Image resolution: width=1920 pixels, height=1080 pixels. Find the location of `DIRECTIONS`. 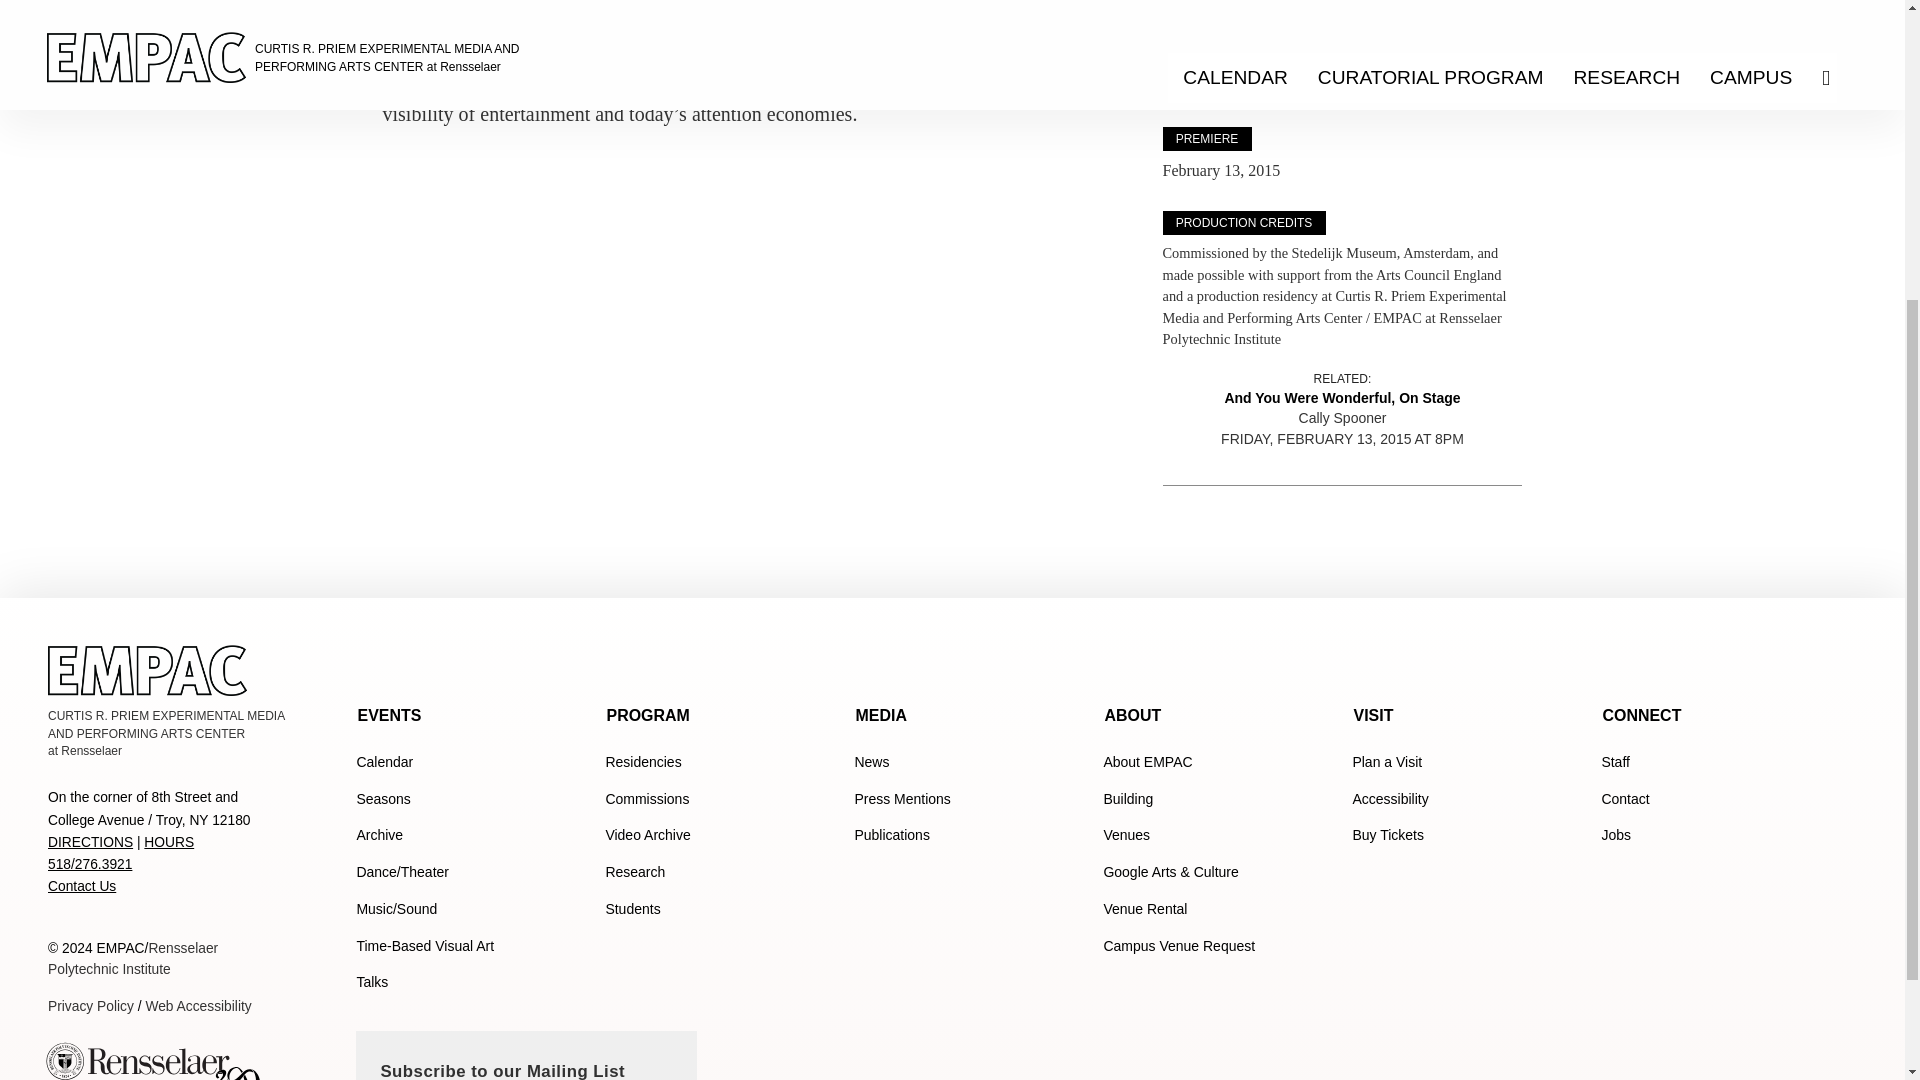

DIRECTIONS is located at coordinates (90, 842).